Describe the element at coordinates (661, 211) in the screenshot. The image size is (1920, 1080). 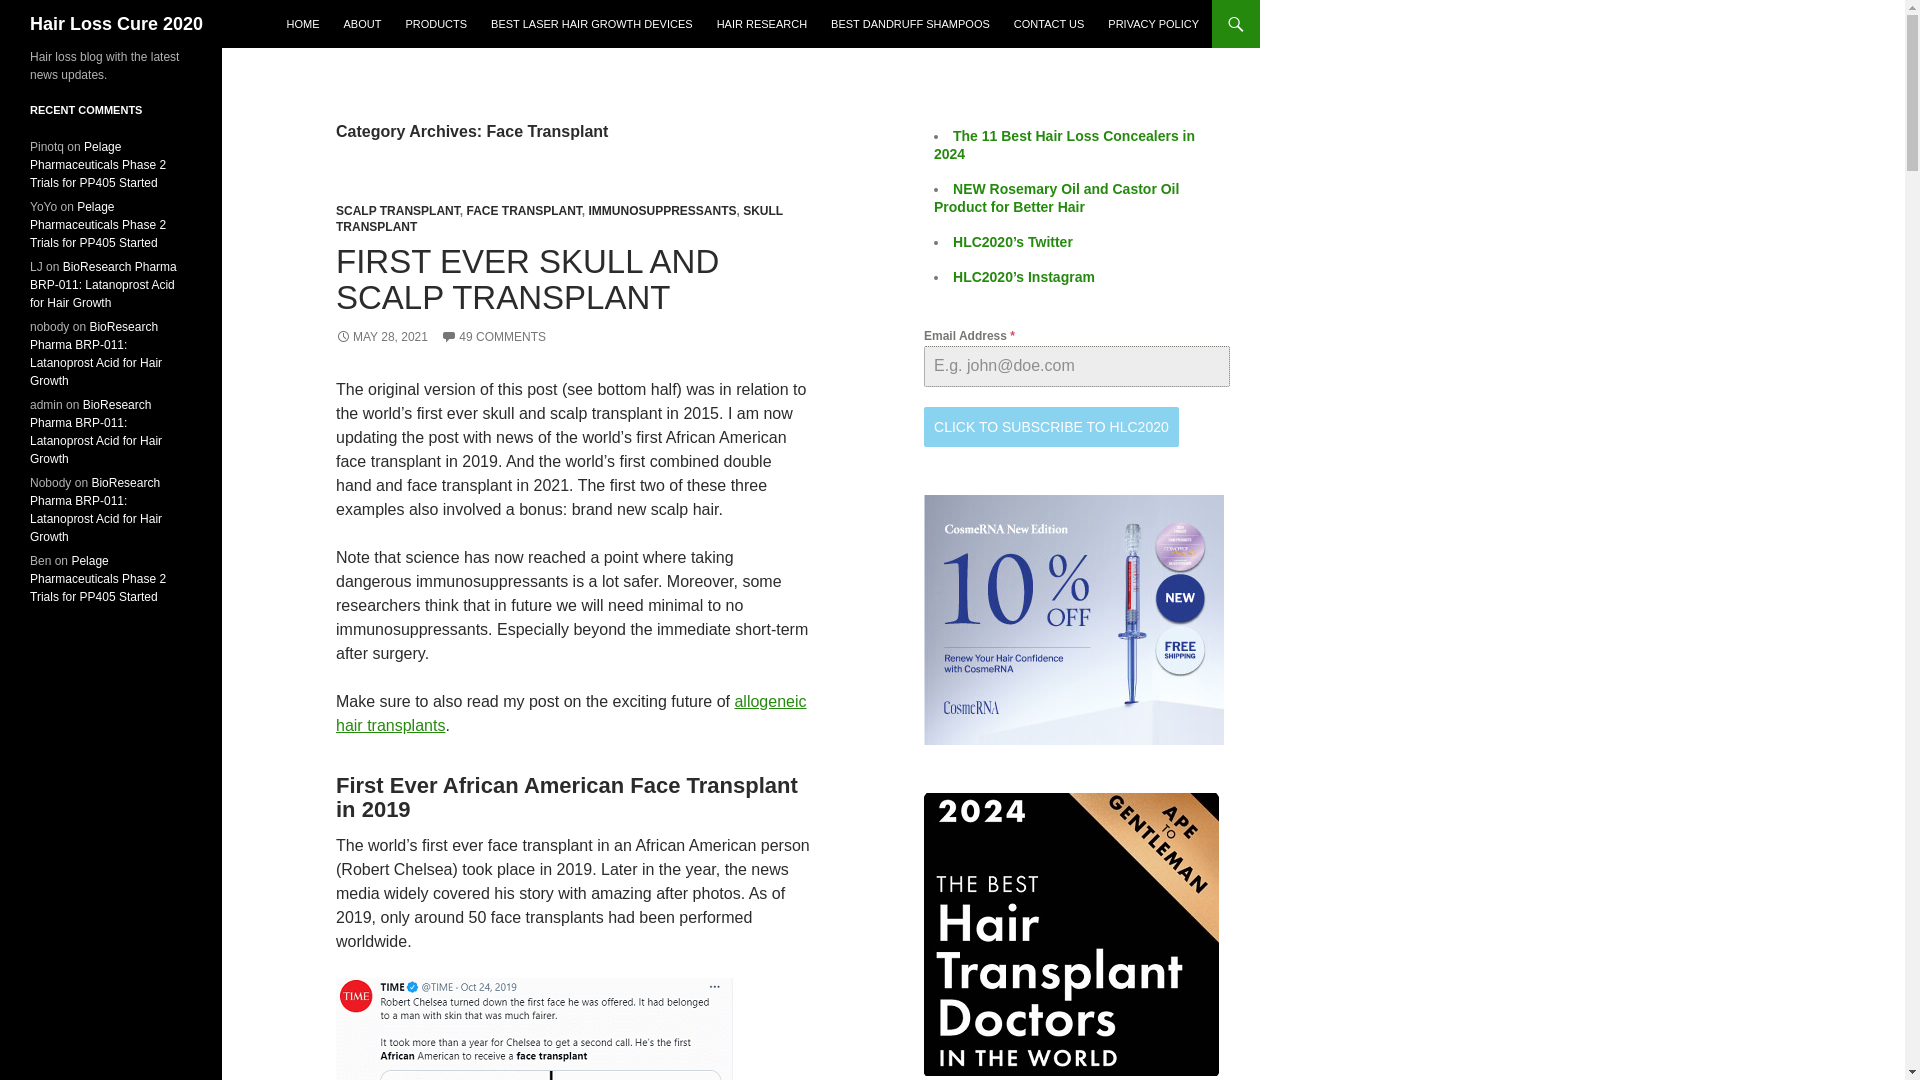
I see `IMMUNOSUPPRESSANTS` at that location.